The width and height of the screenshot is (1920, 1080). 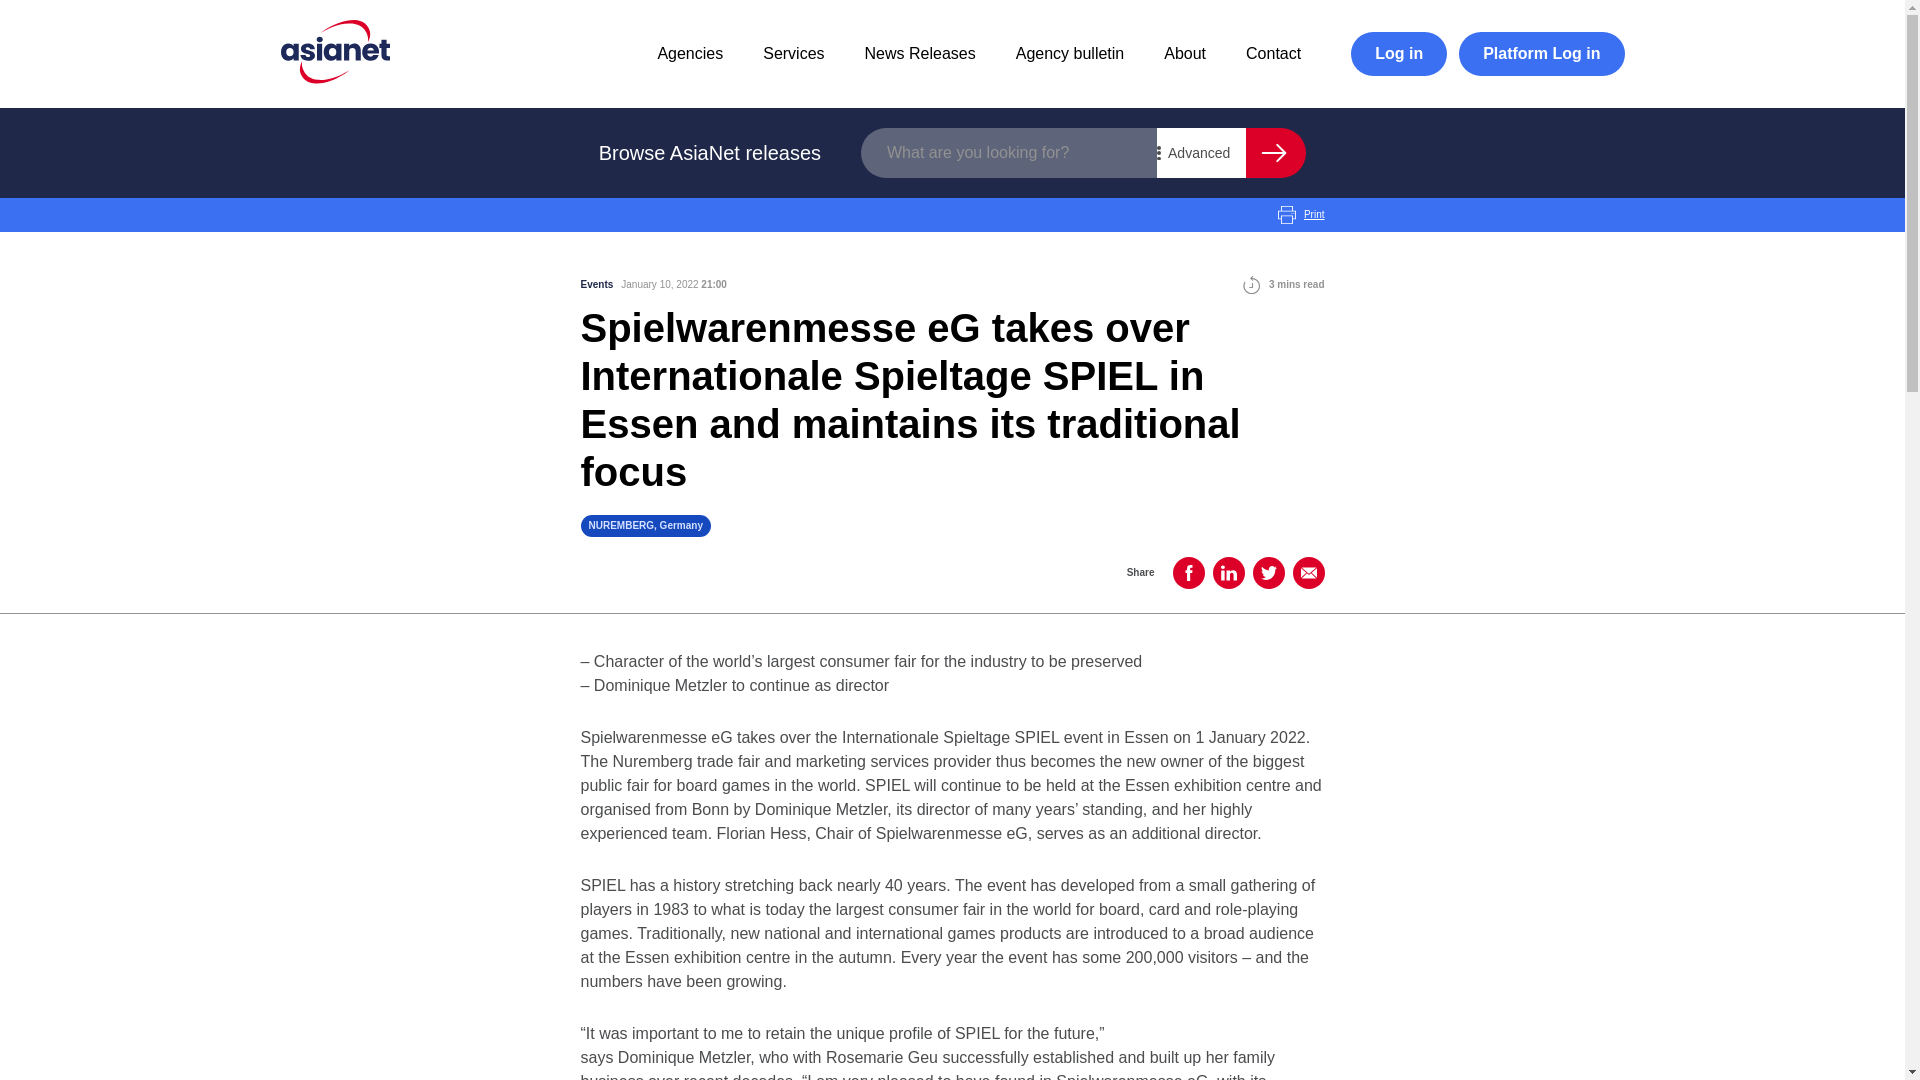 What do you see at coordinates (1308, 572) in the screenshot?
I see `Share using Email` at bounding box center [1308, 572].